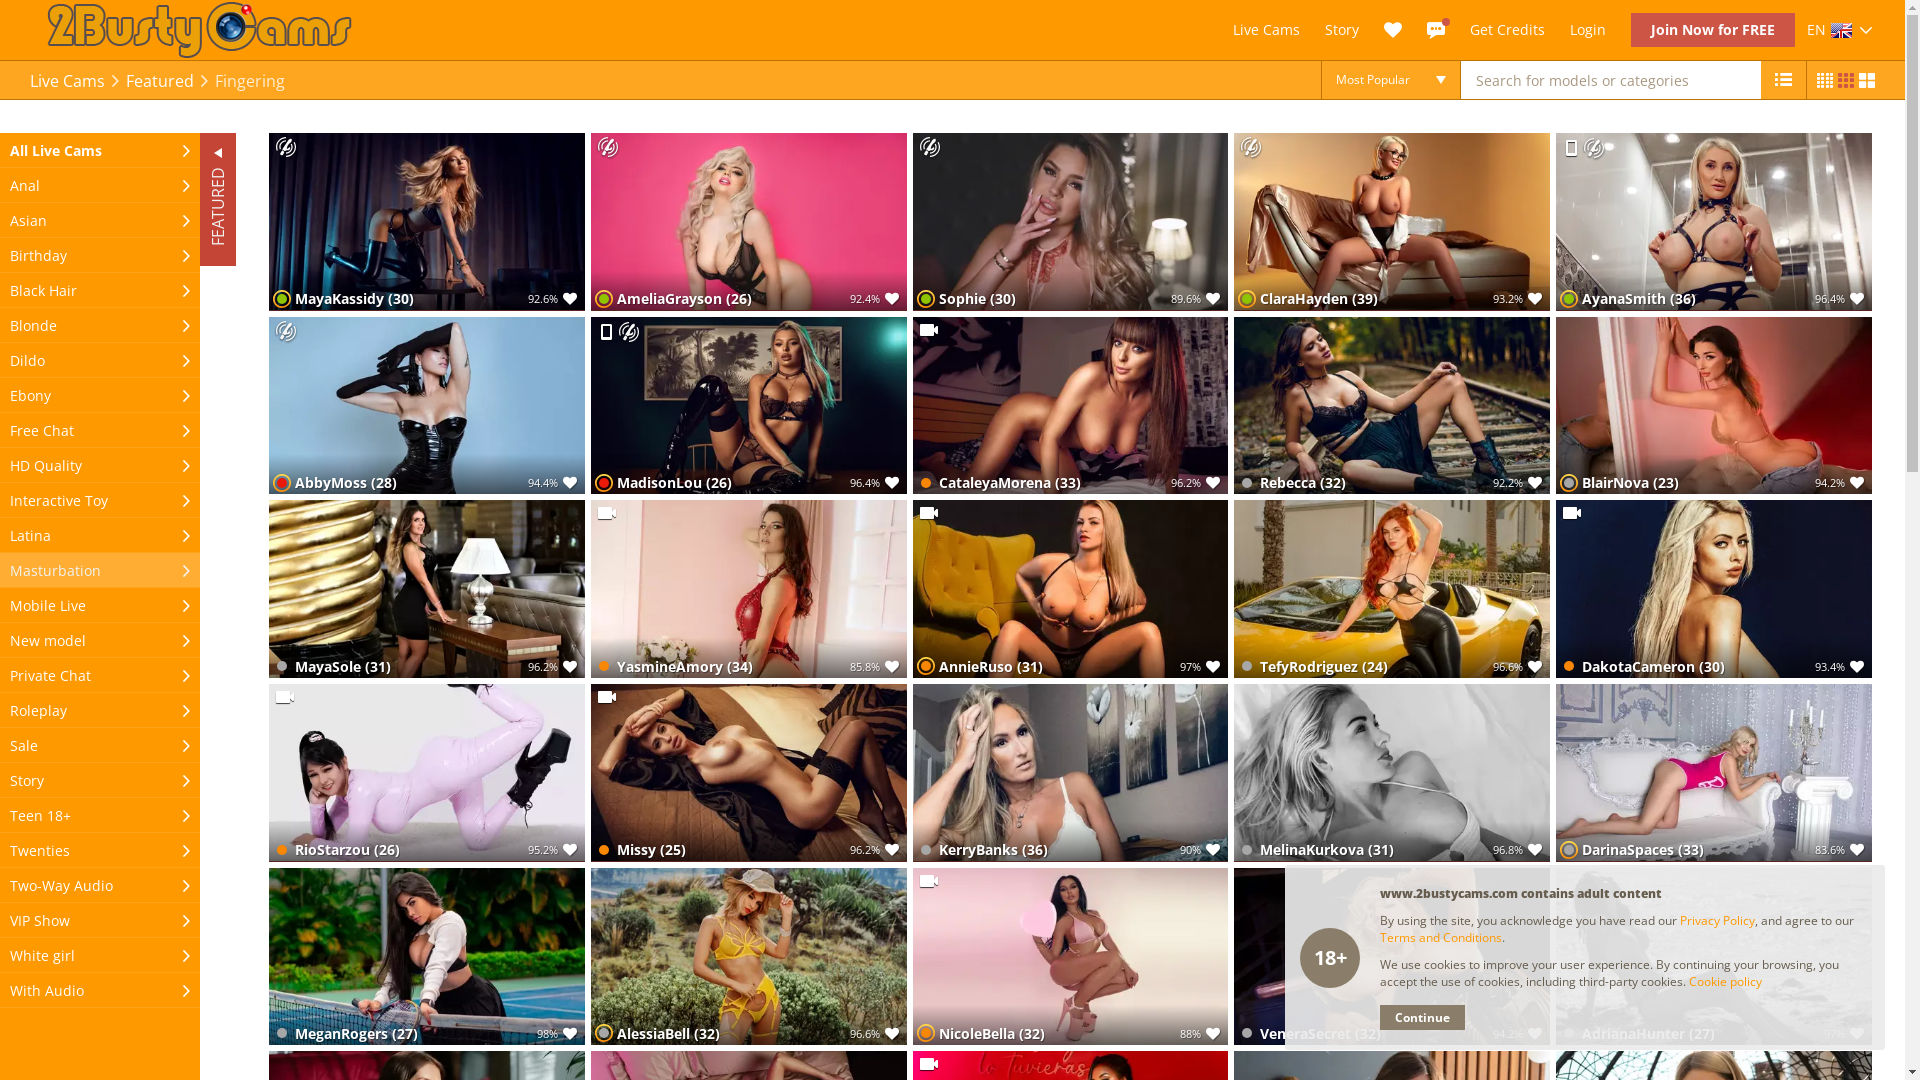  What do you see at coordinates (100, 256) in the screenshot?
I see `Birthday` at bounding box center [100, 256].